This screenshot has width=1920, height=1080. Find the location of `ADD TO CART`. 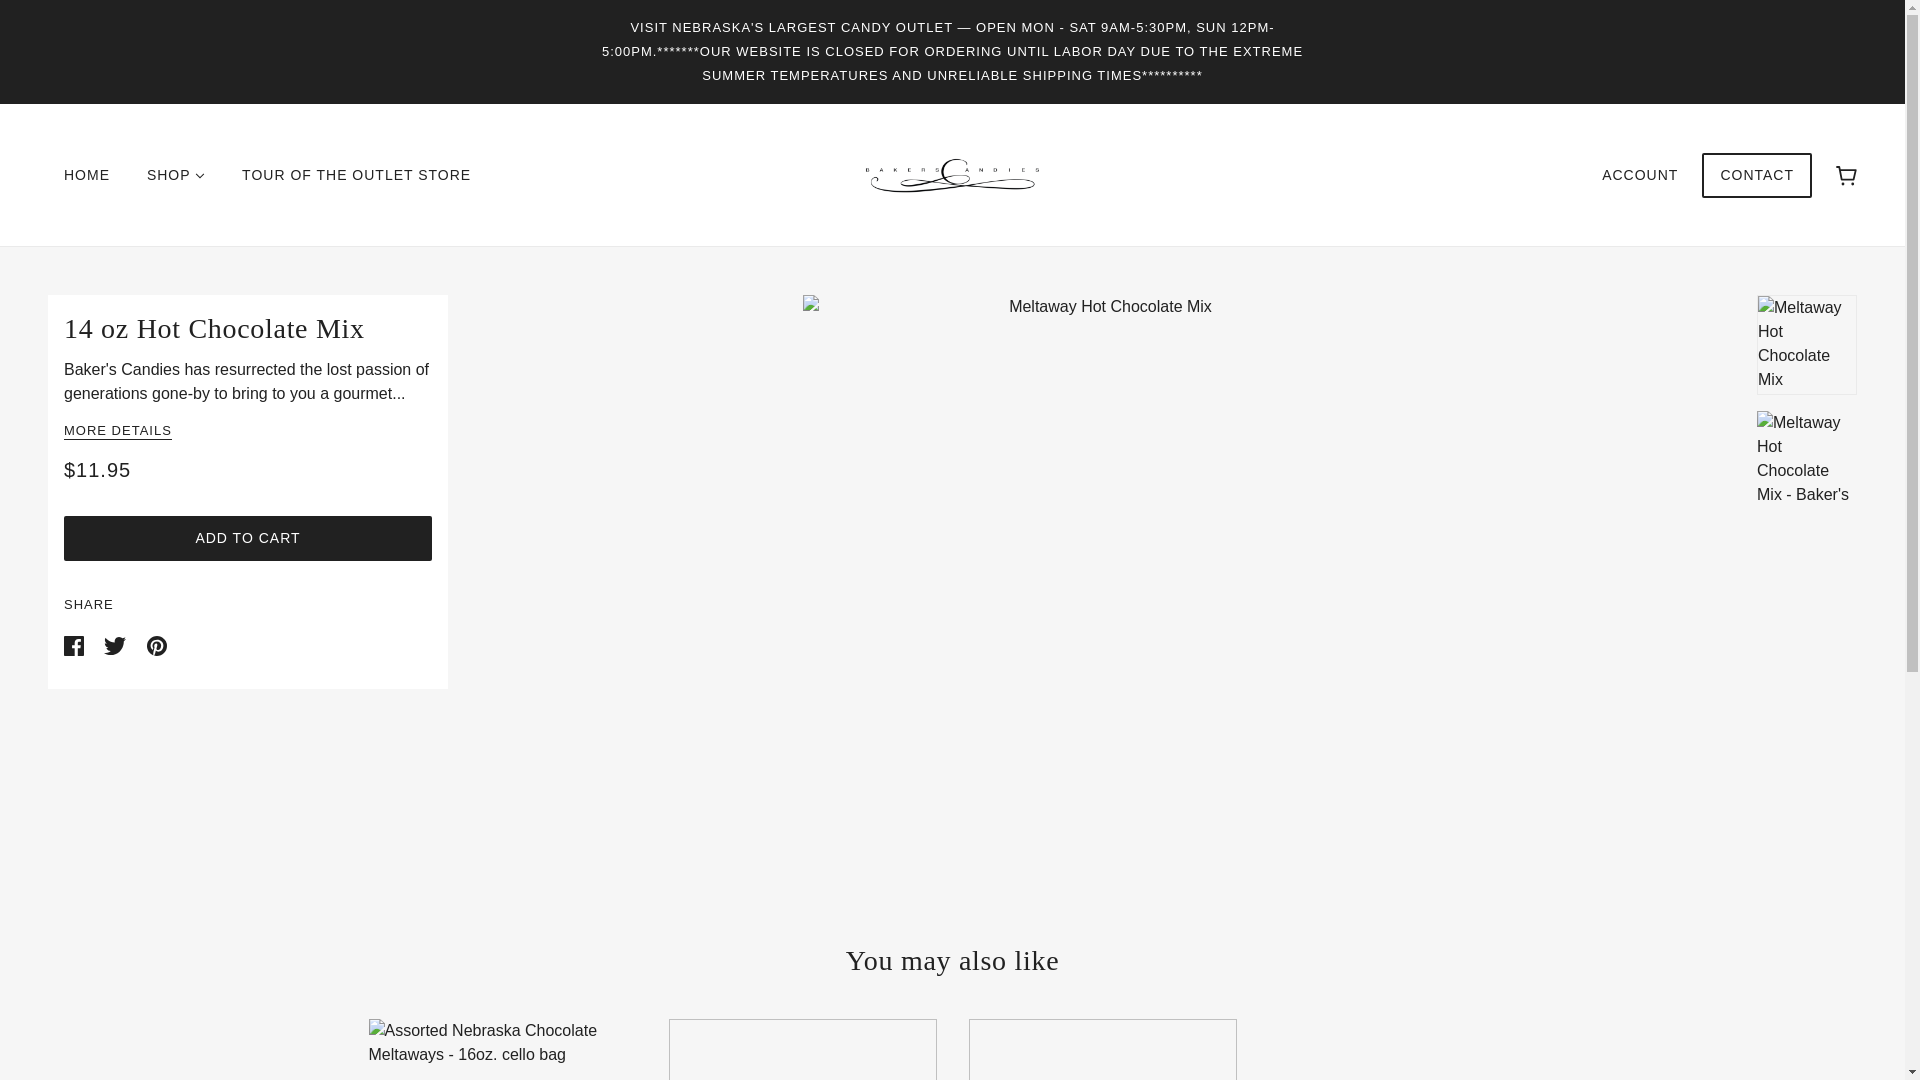

ADD TO CART is located at coordinates (248, 538).